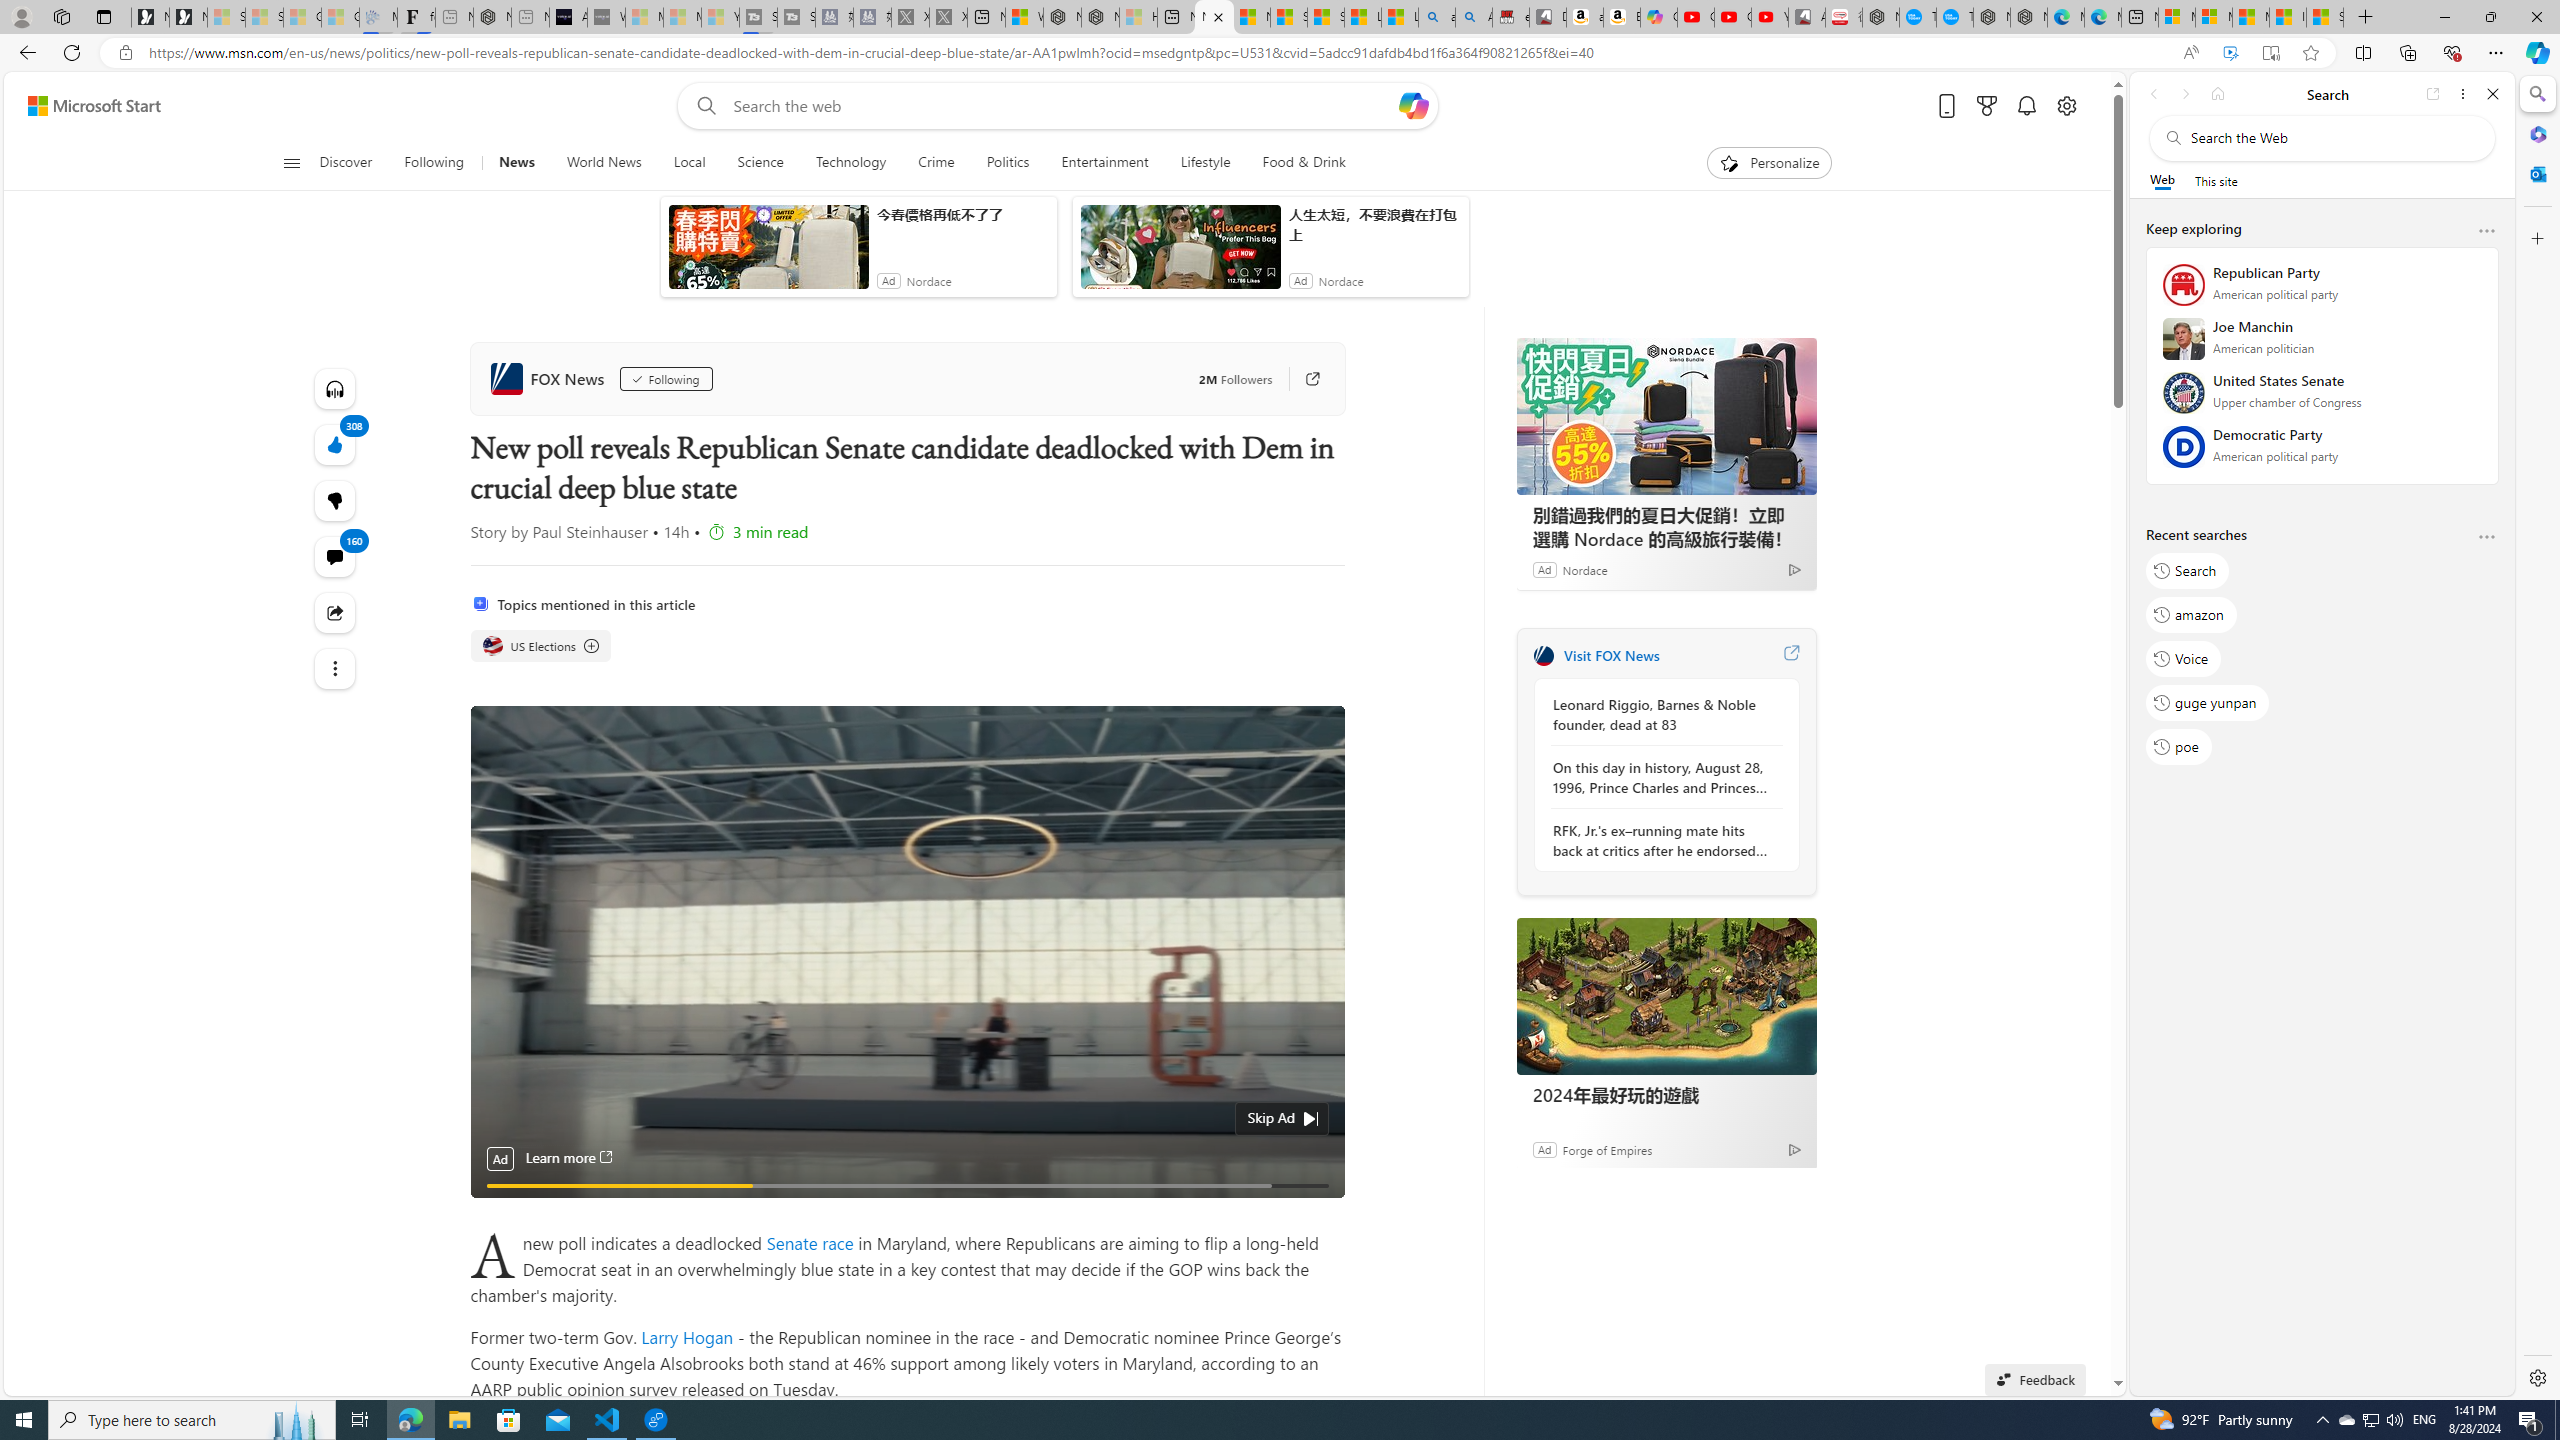  Describe the element at coordinates (292, 163) in the screenshot. I see `Class: button-glyph` at that location.